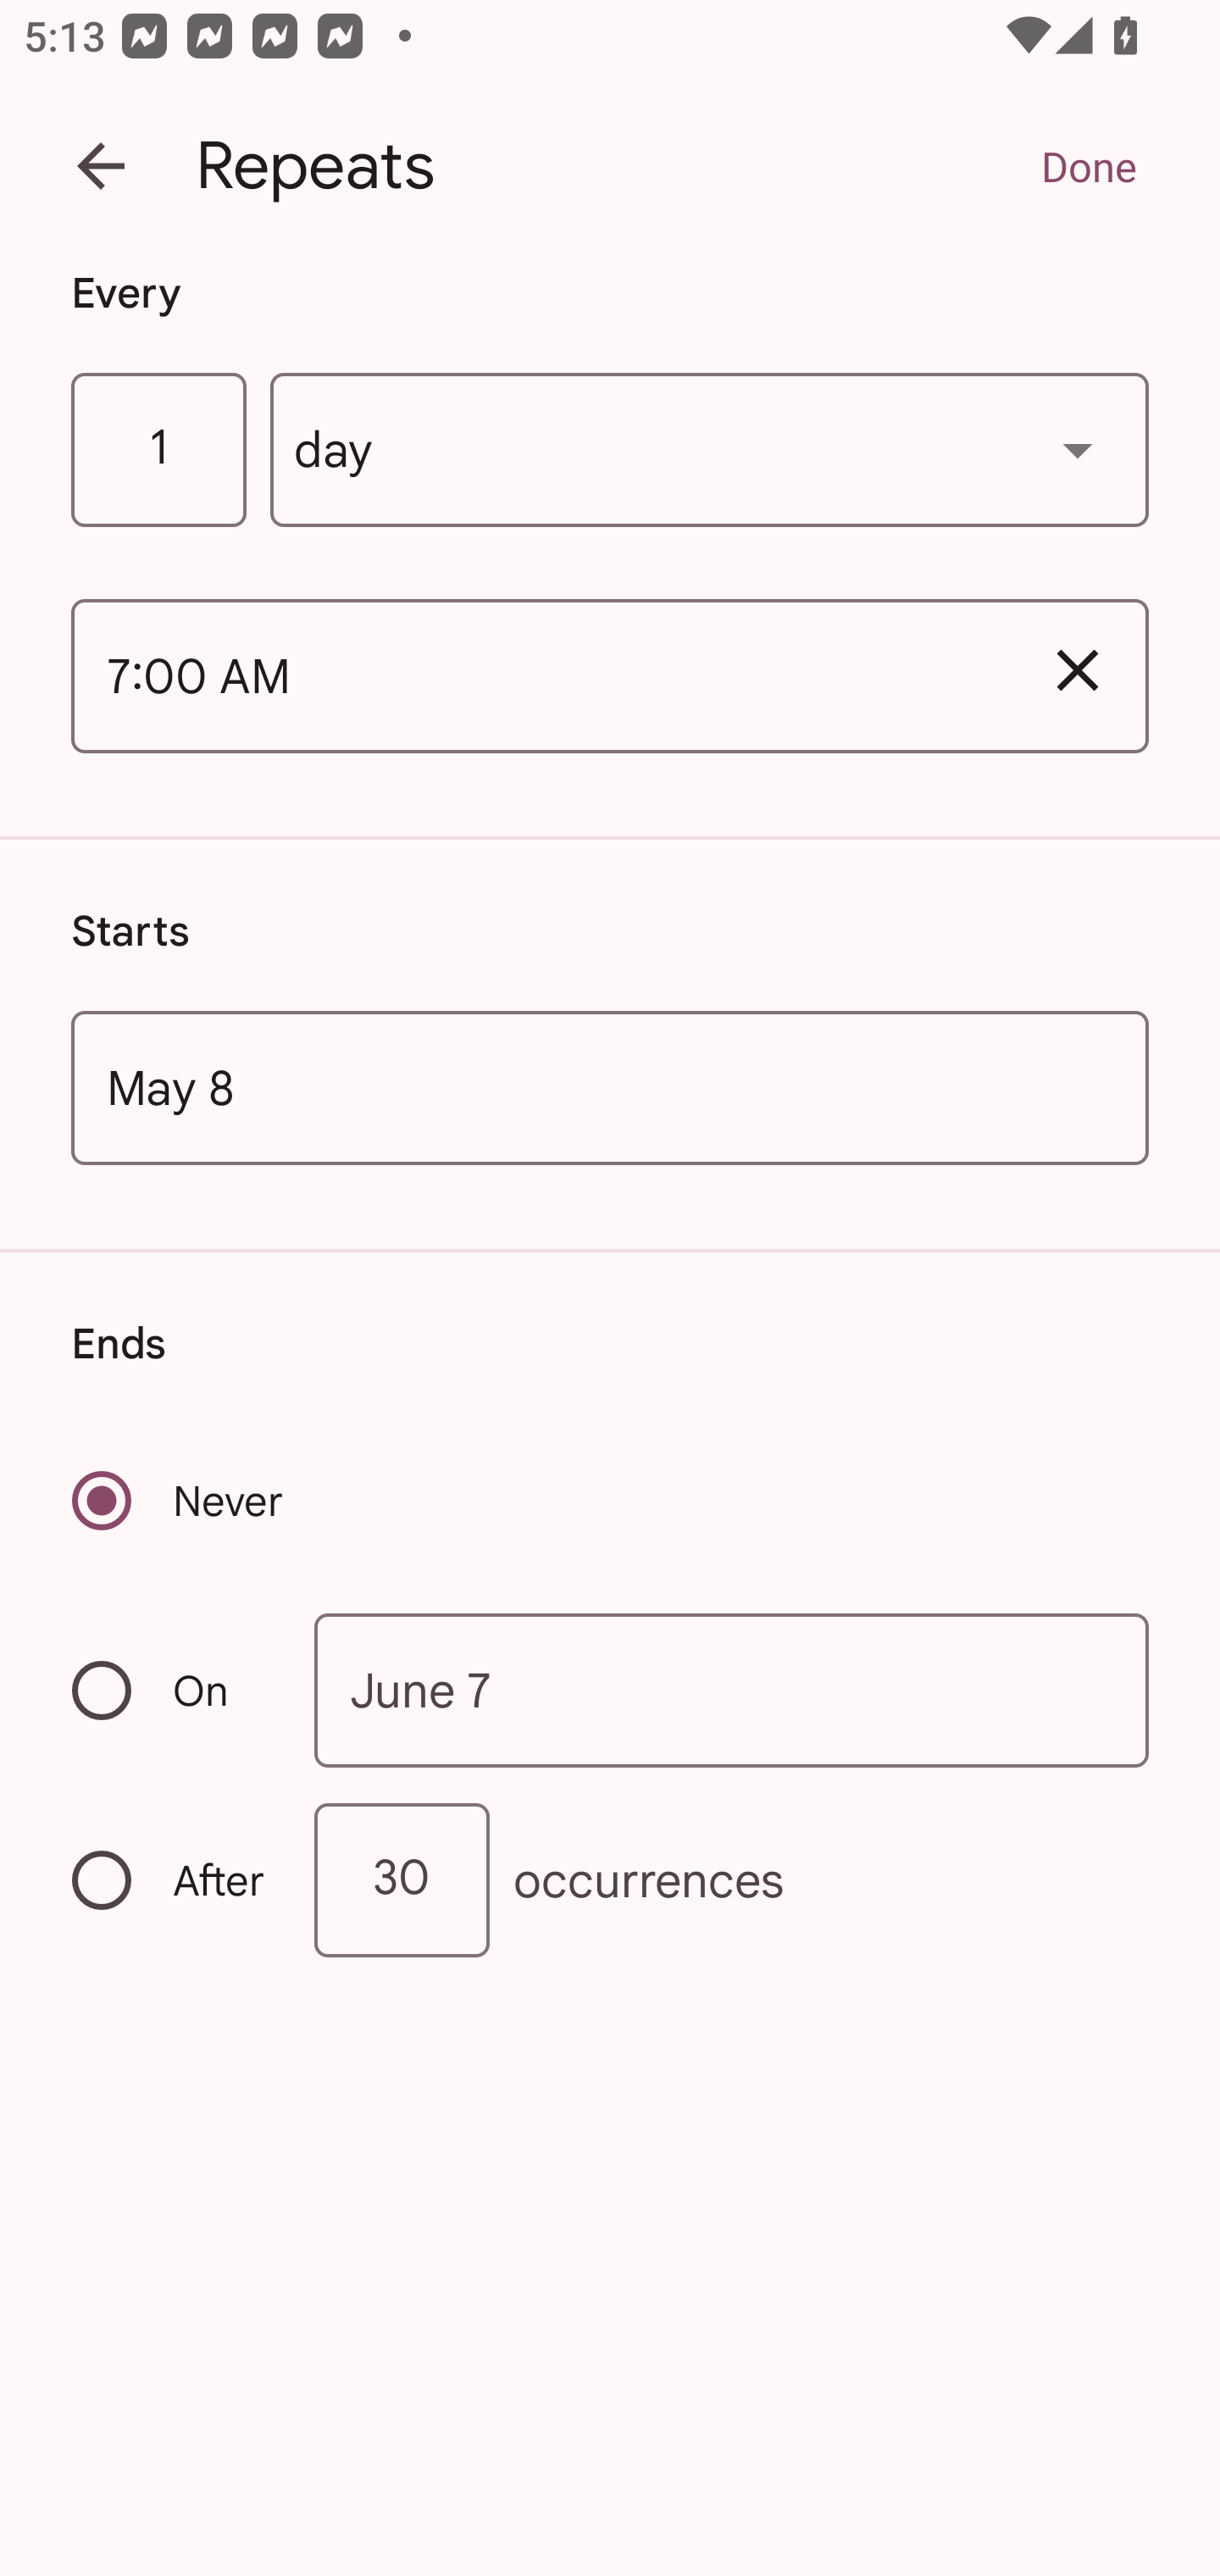 The image size is (1220, 2576). What do you see at coordinates (171, 1691) in the screenshot?
I see `On Recurrence ends on a specific date` at bounding box center [171, 1691].